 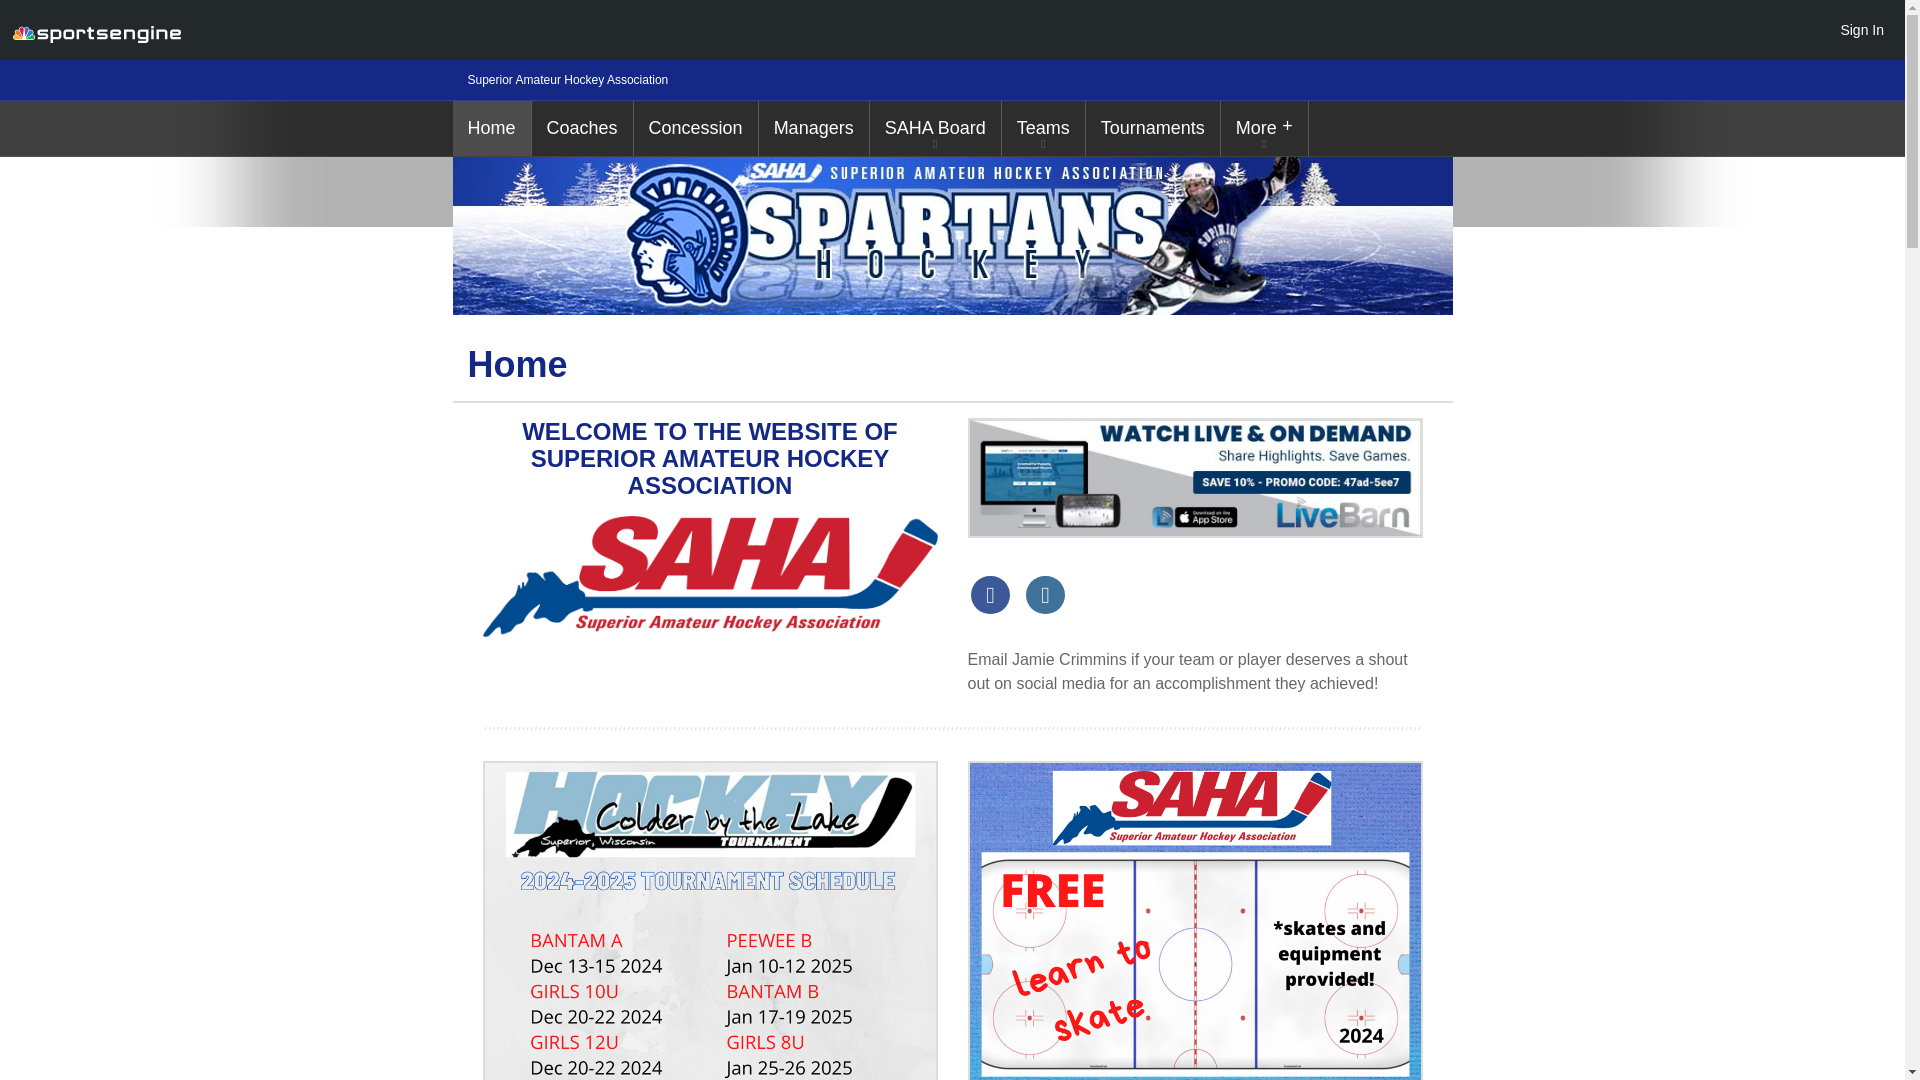 I want to click on click to go to 'Manager Information', so click(x=814, y=128).